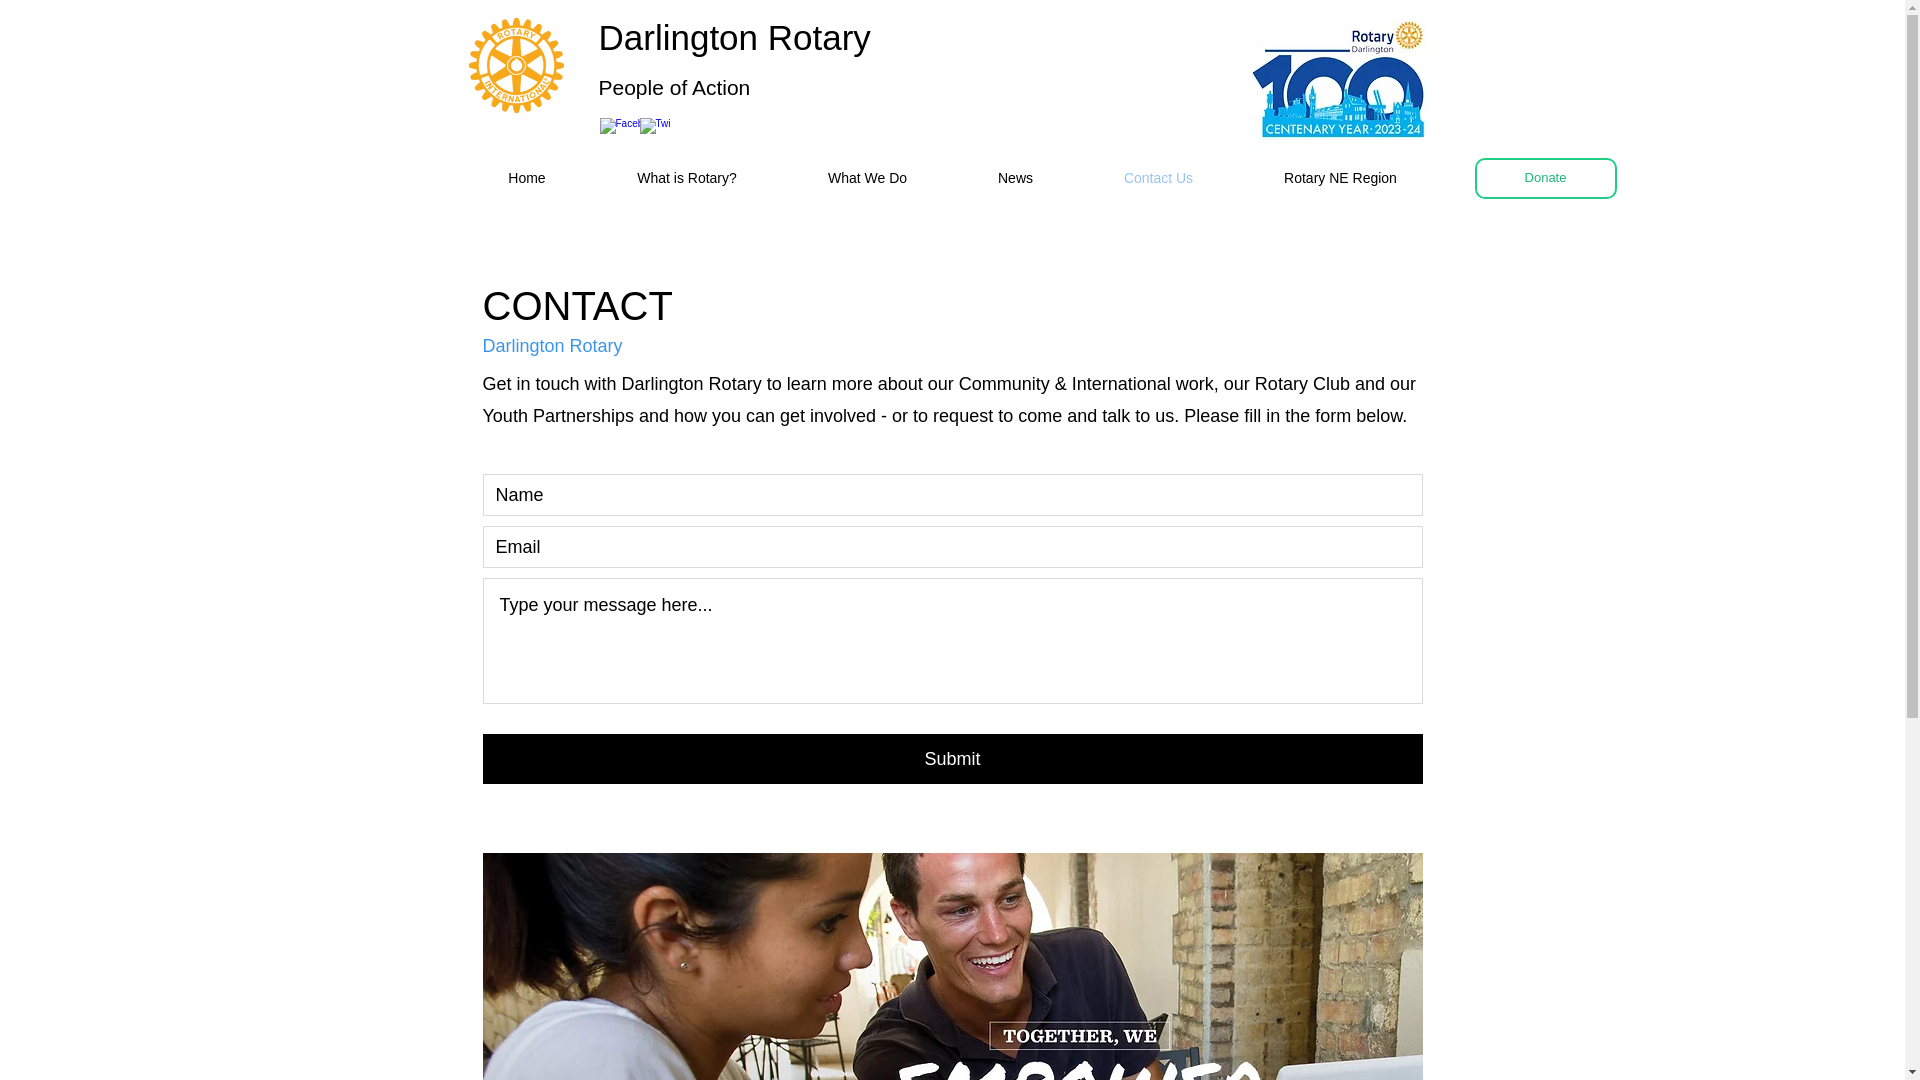 This screenshot has width=1920, height=1080. What do you see at coordinates (866, 178) in the screenshot?
I see `What We Do` at bounding box center [866, 178].